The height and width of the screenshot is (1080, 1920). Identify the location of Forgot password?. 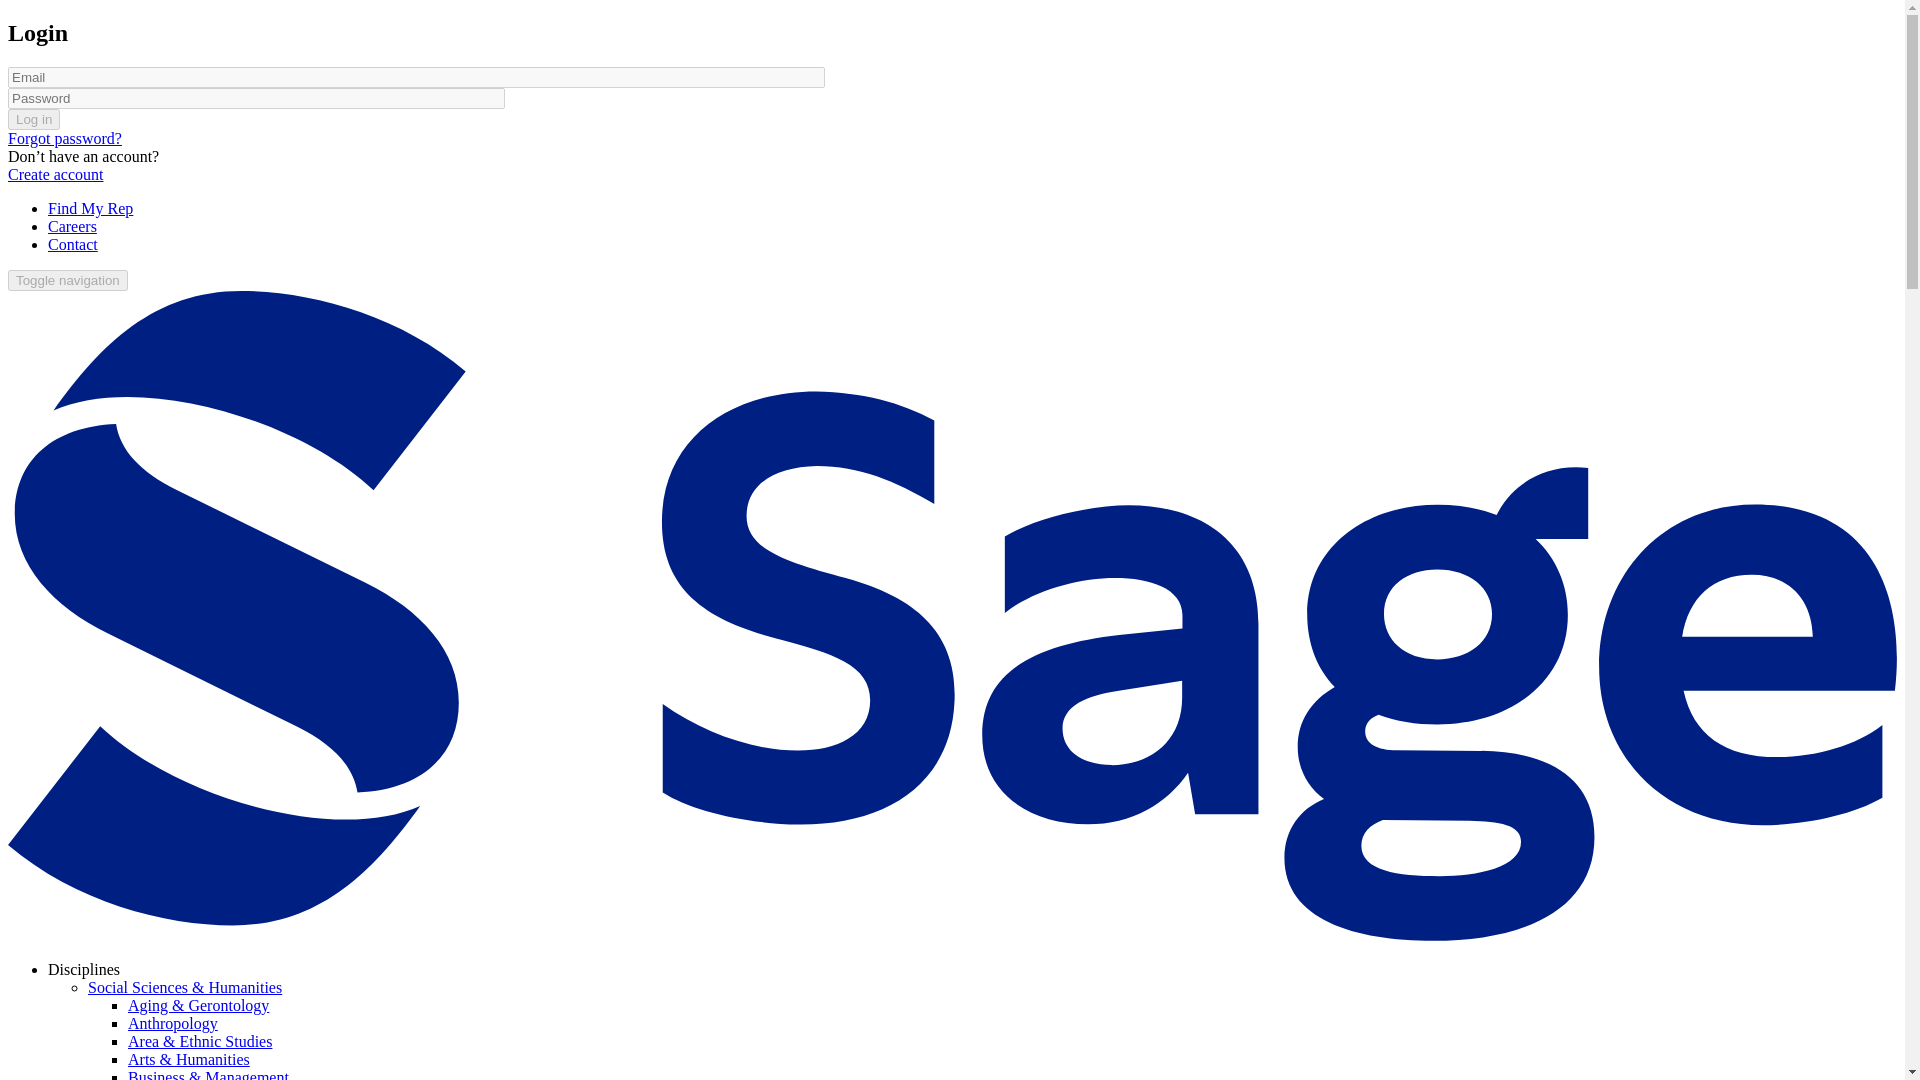
(64, 138).